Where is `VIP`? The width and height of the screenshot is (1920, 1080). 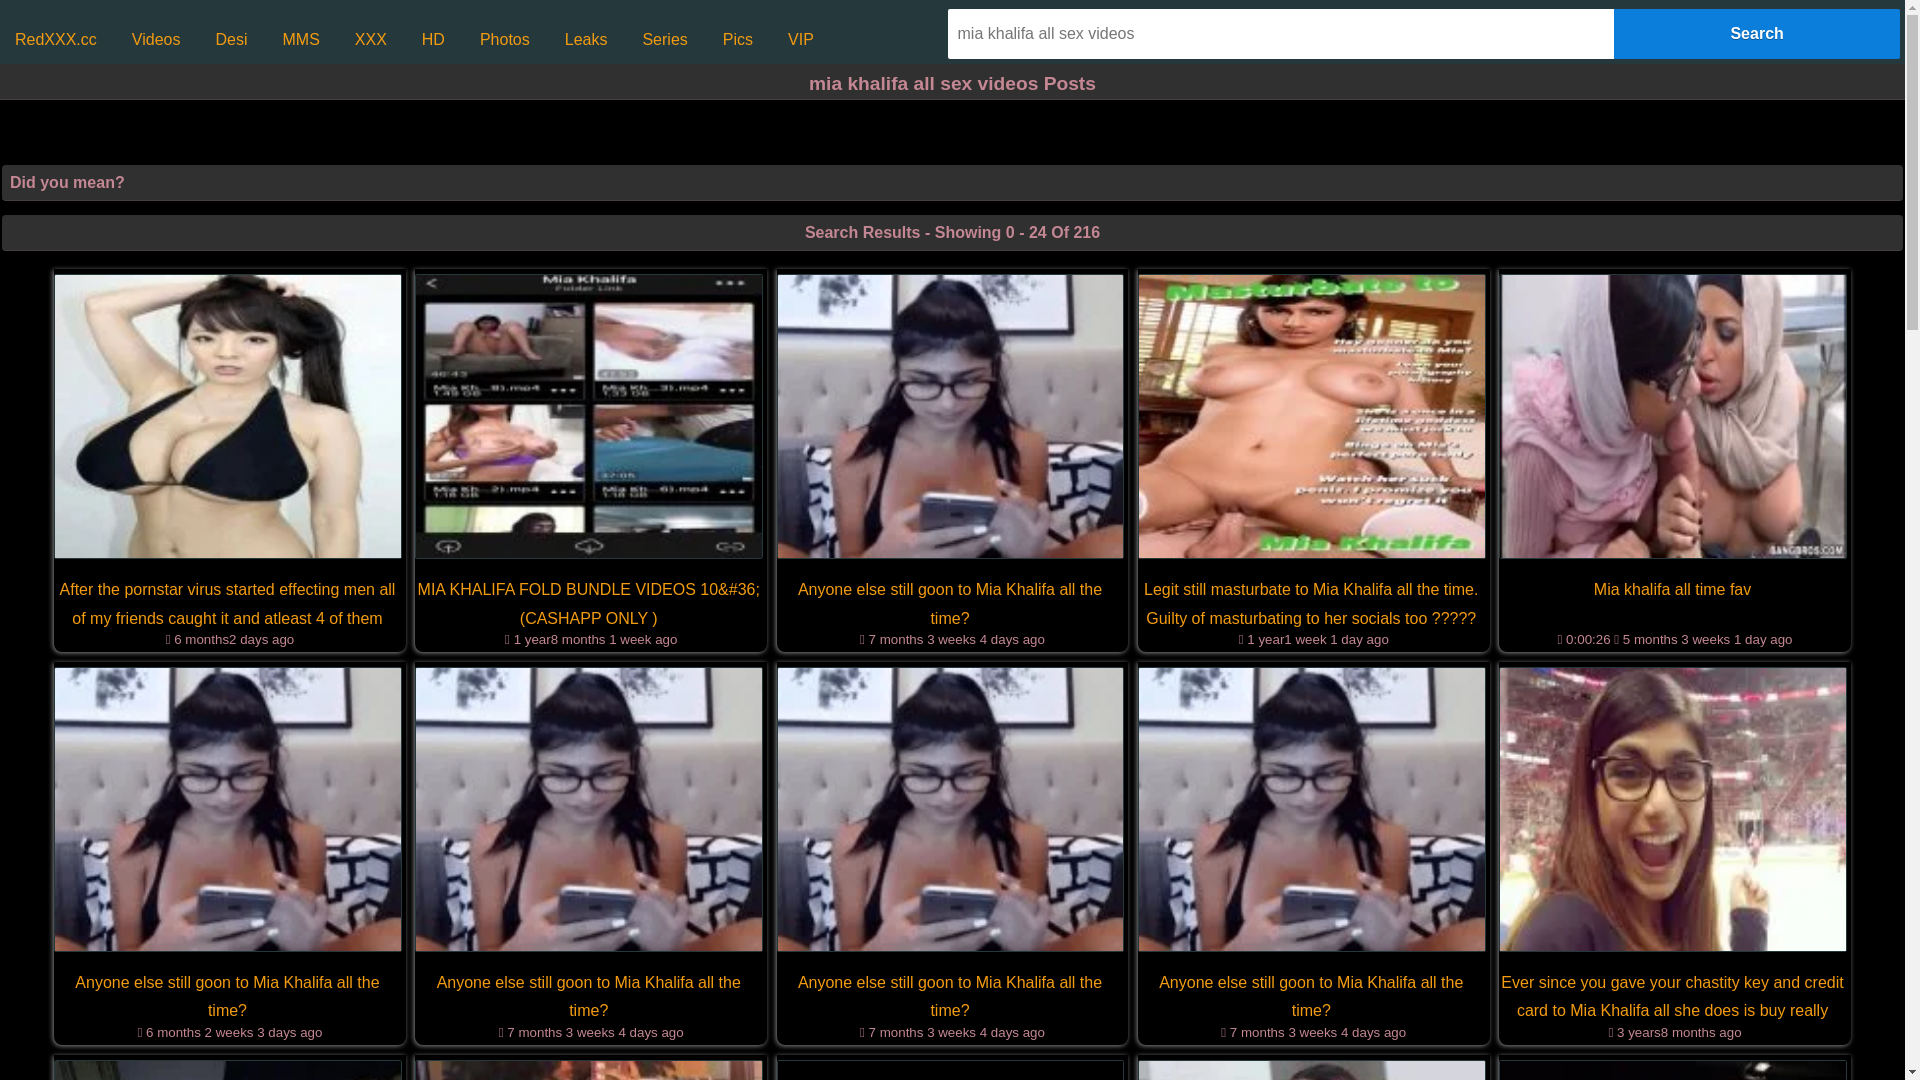
VIP is located at coordinates (801, 40).